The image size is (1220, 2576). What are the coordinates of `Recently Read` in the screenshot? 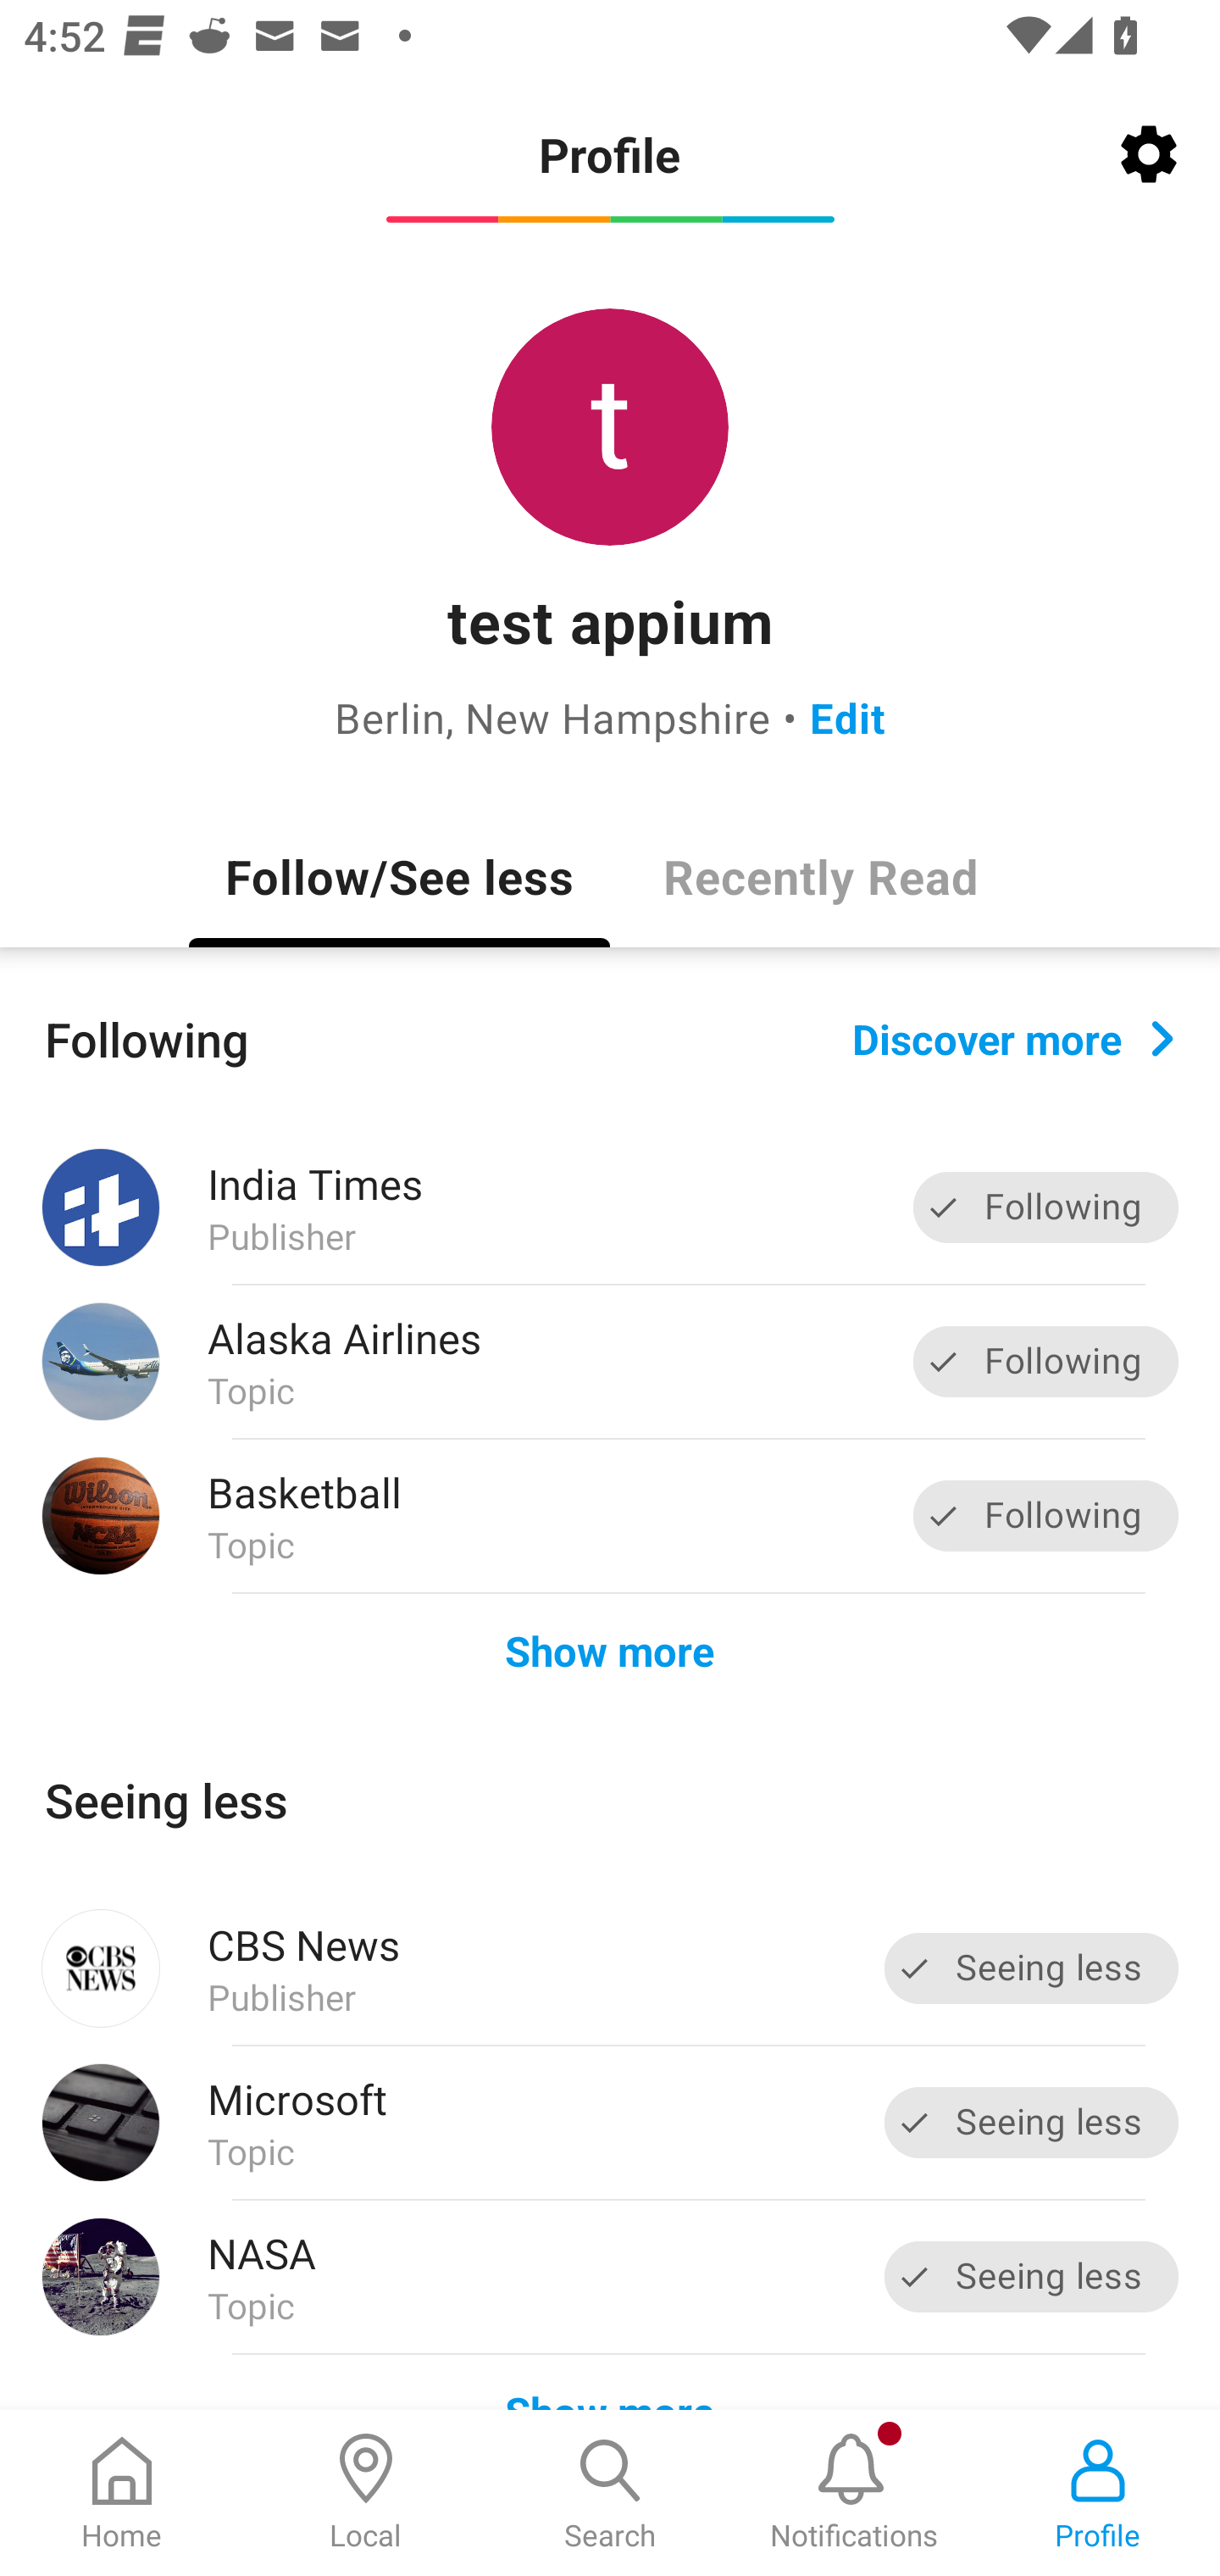 It's located at (820, 875).